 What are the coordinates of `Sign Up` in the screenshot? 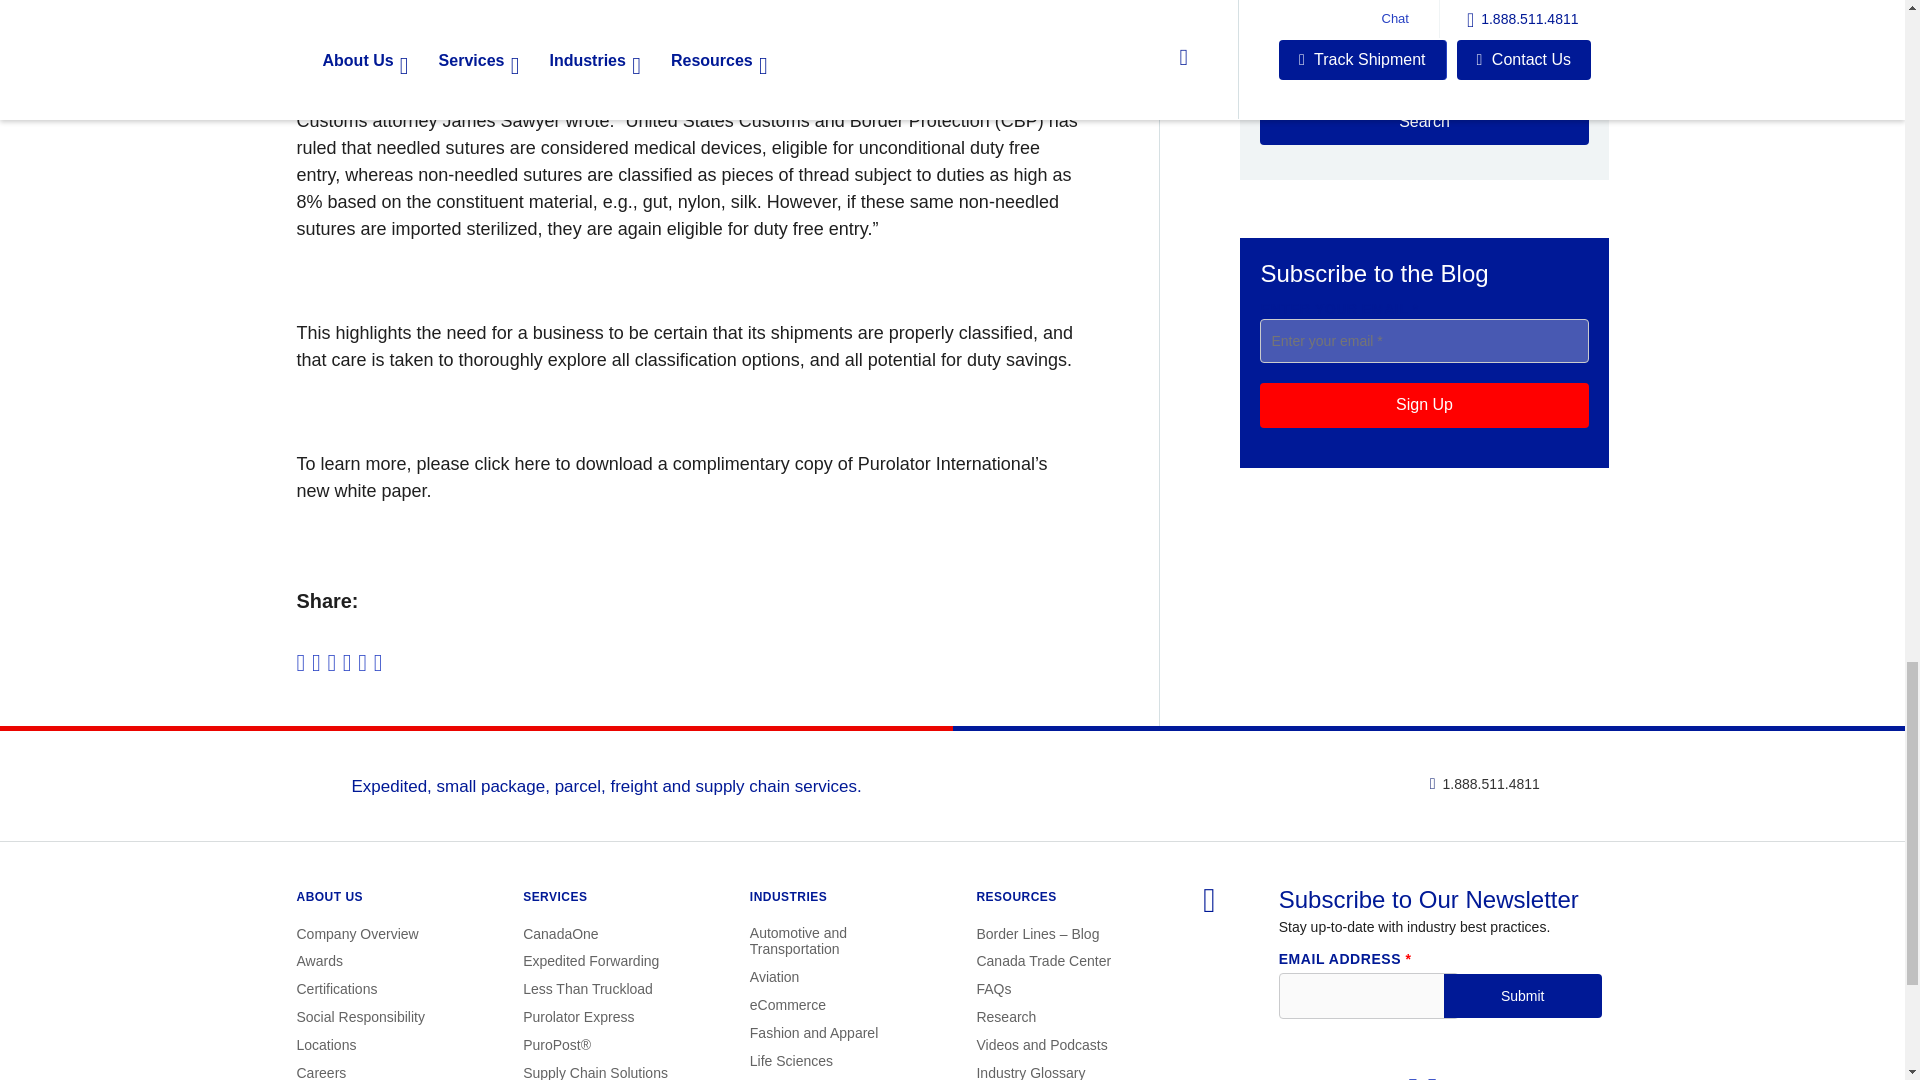 It's located at (1423, 404).